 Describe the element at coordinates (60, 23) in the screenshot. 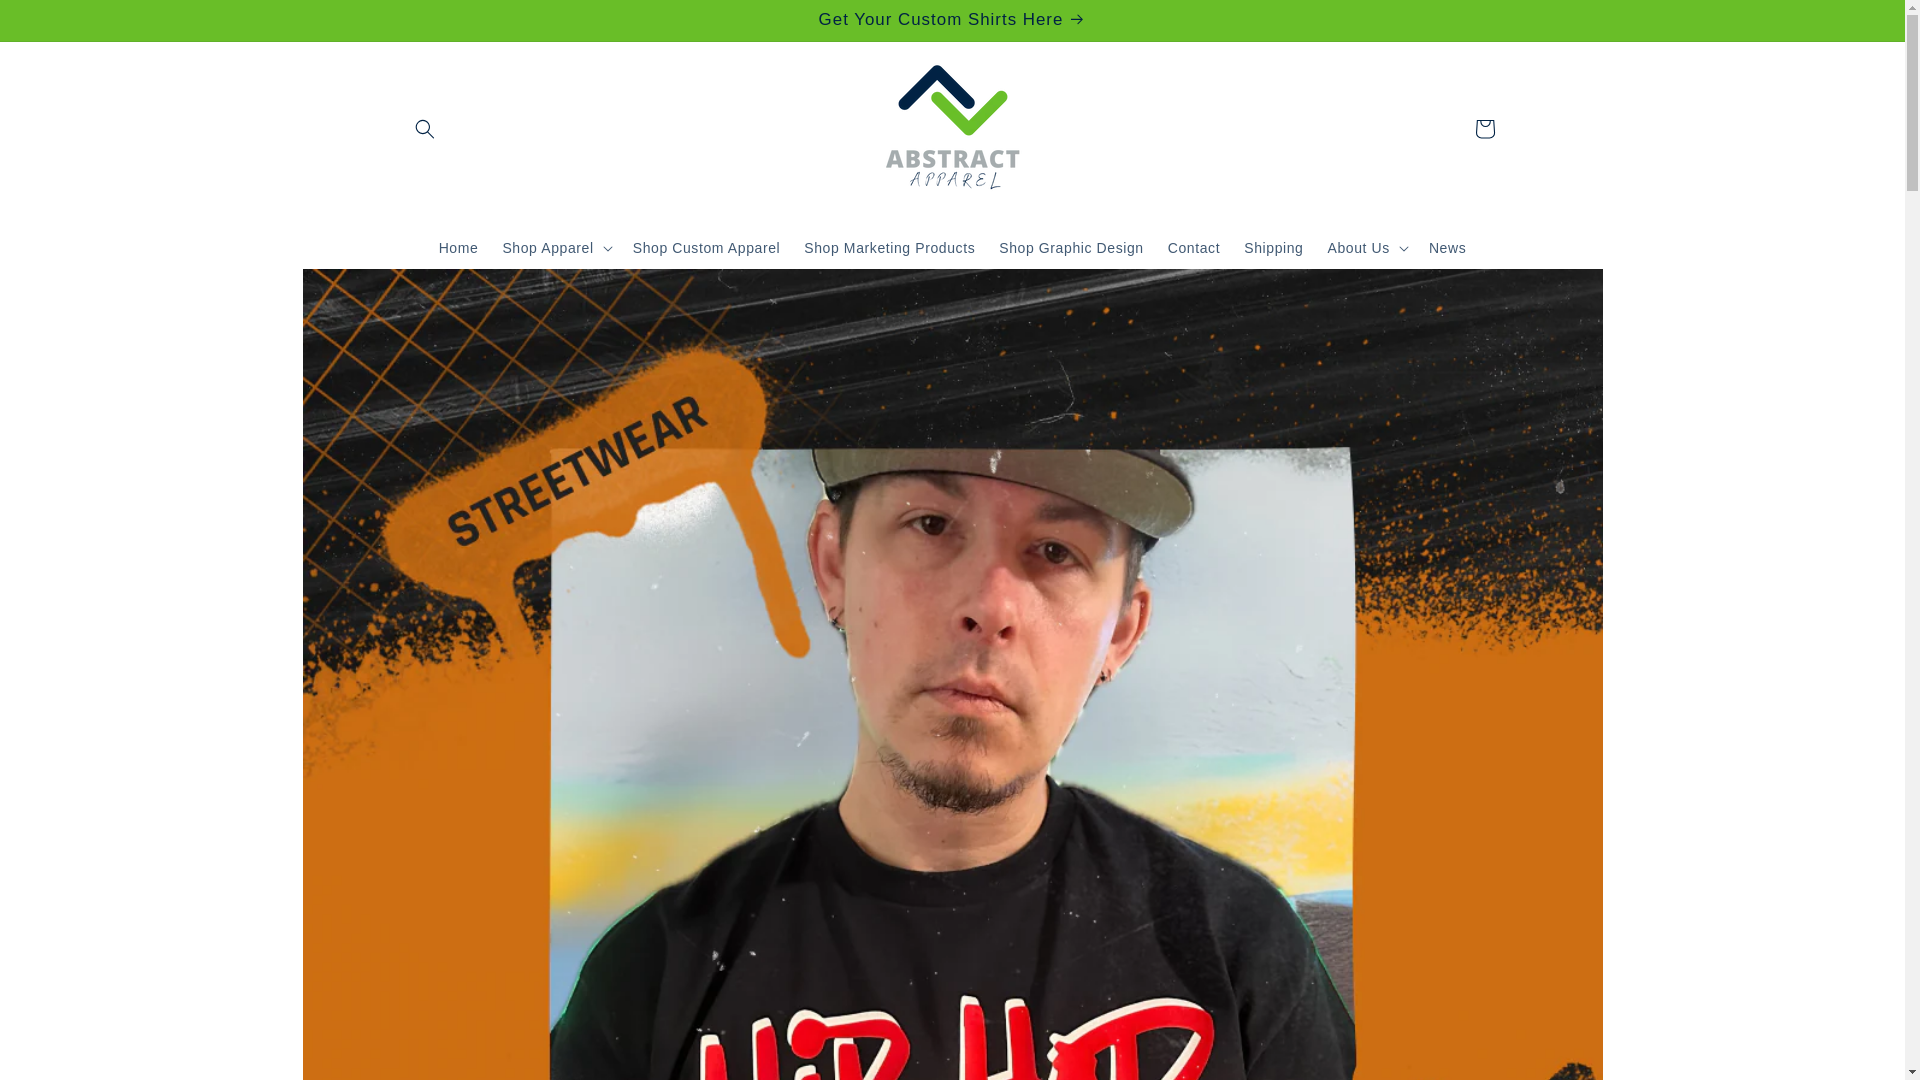

I see `Skip to content` at that location.